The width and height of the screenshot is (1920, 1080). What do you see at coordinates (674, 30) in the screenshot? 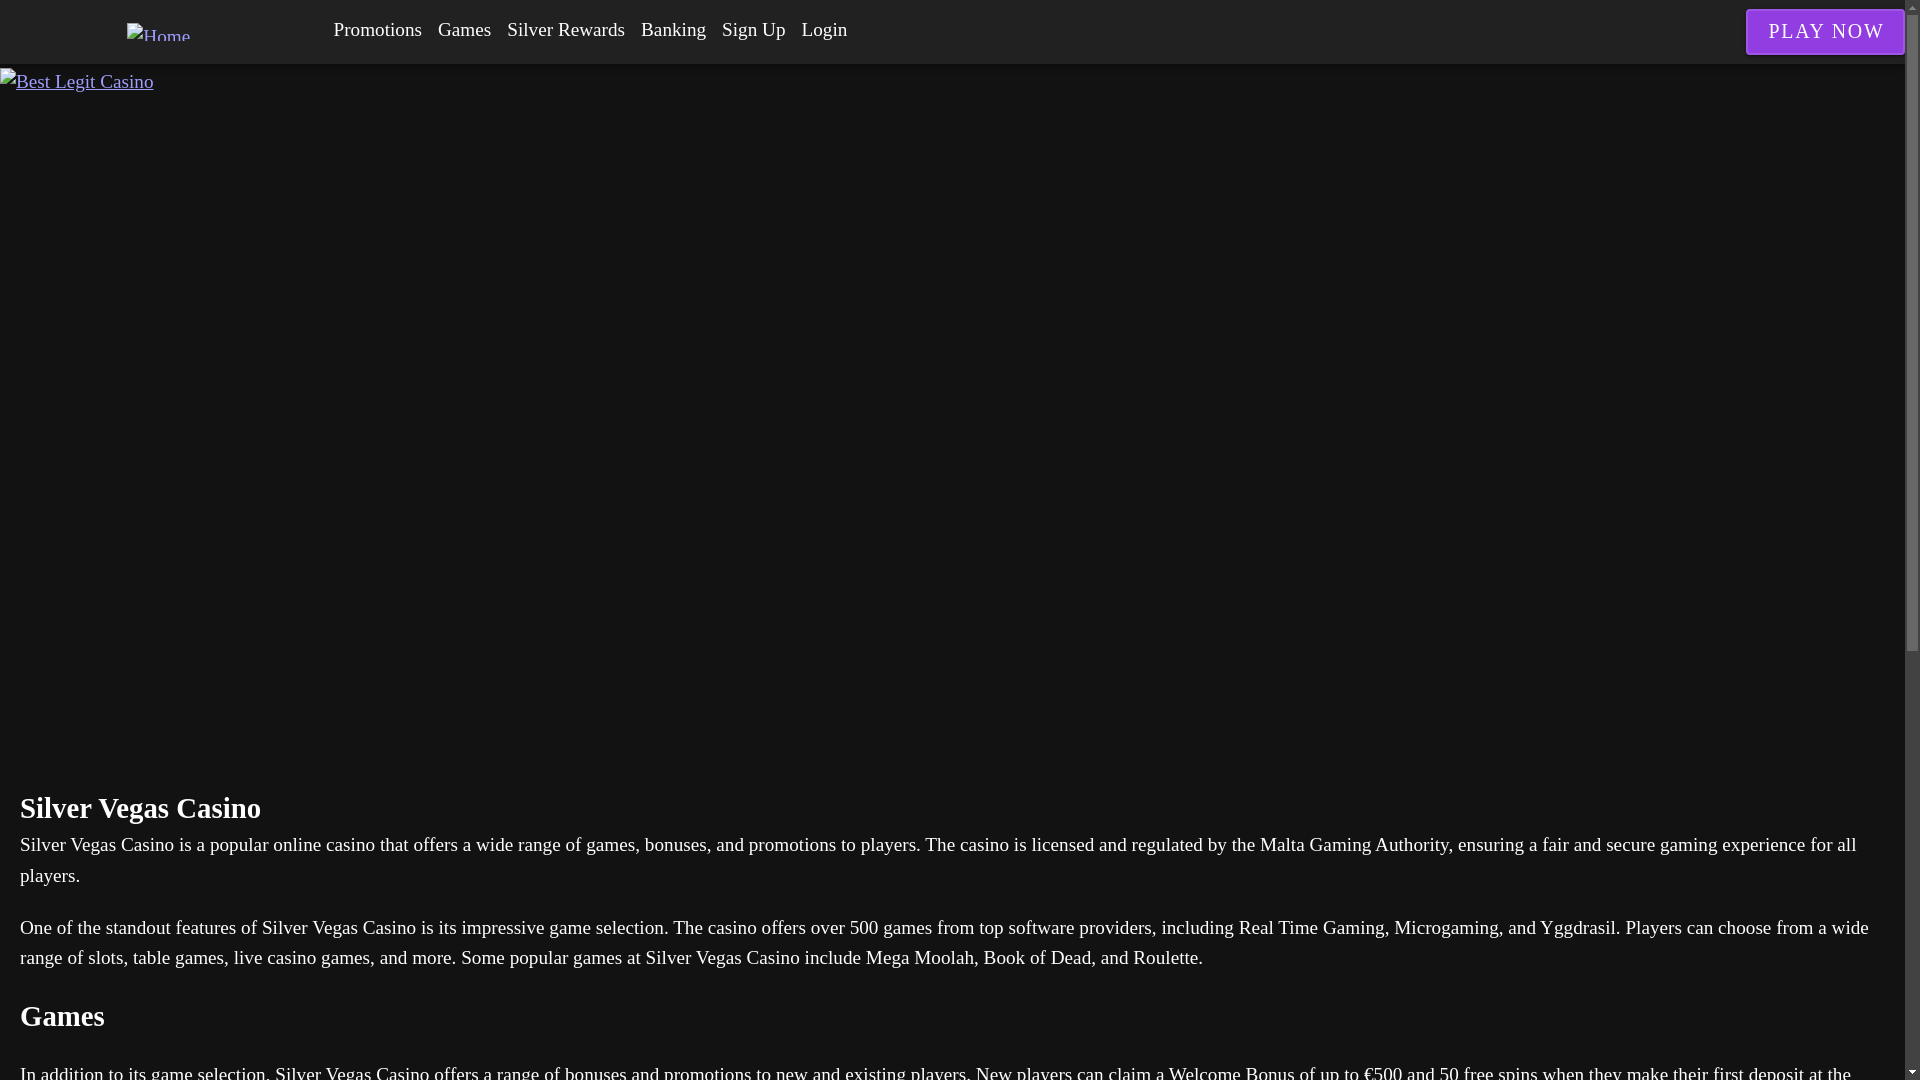
I see `Banking` at bounding box center [674, 30].